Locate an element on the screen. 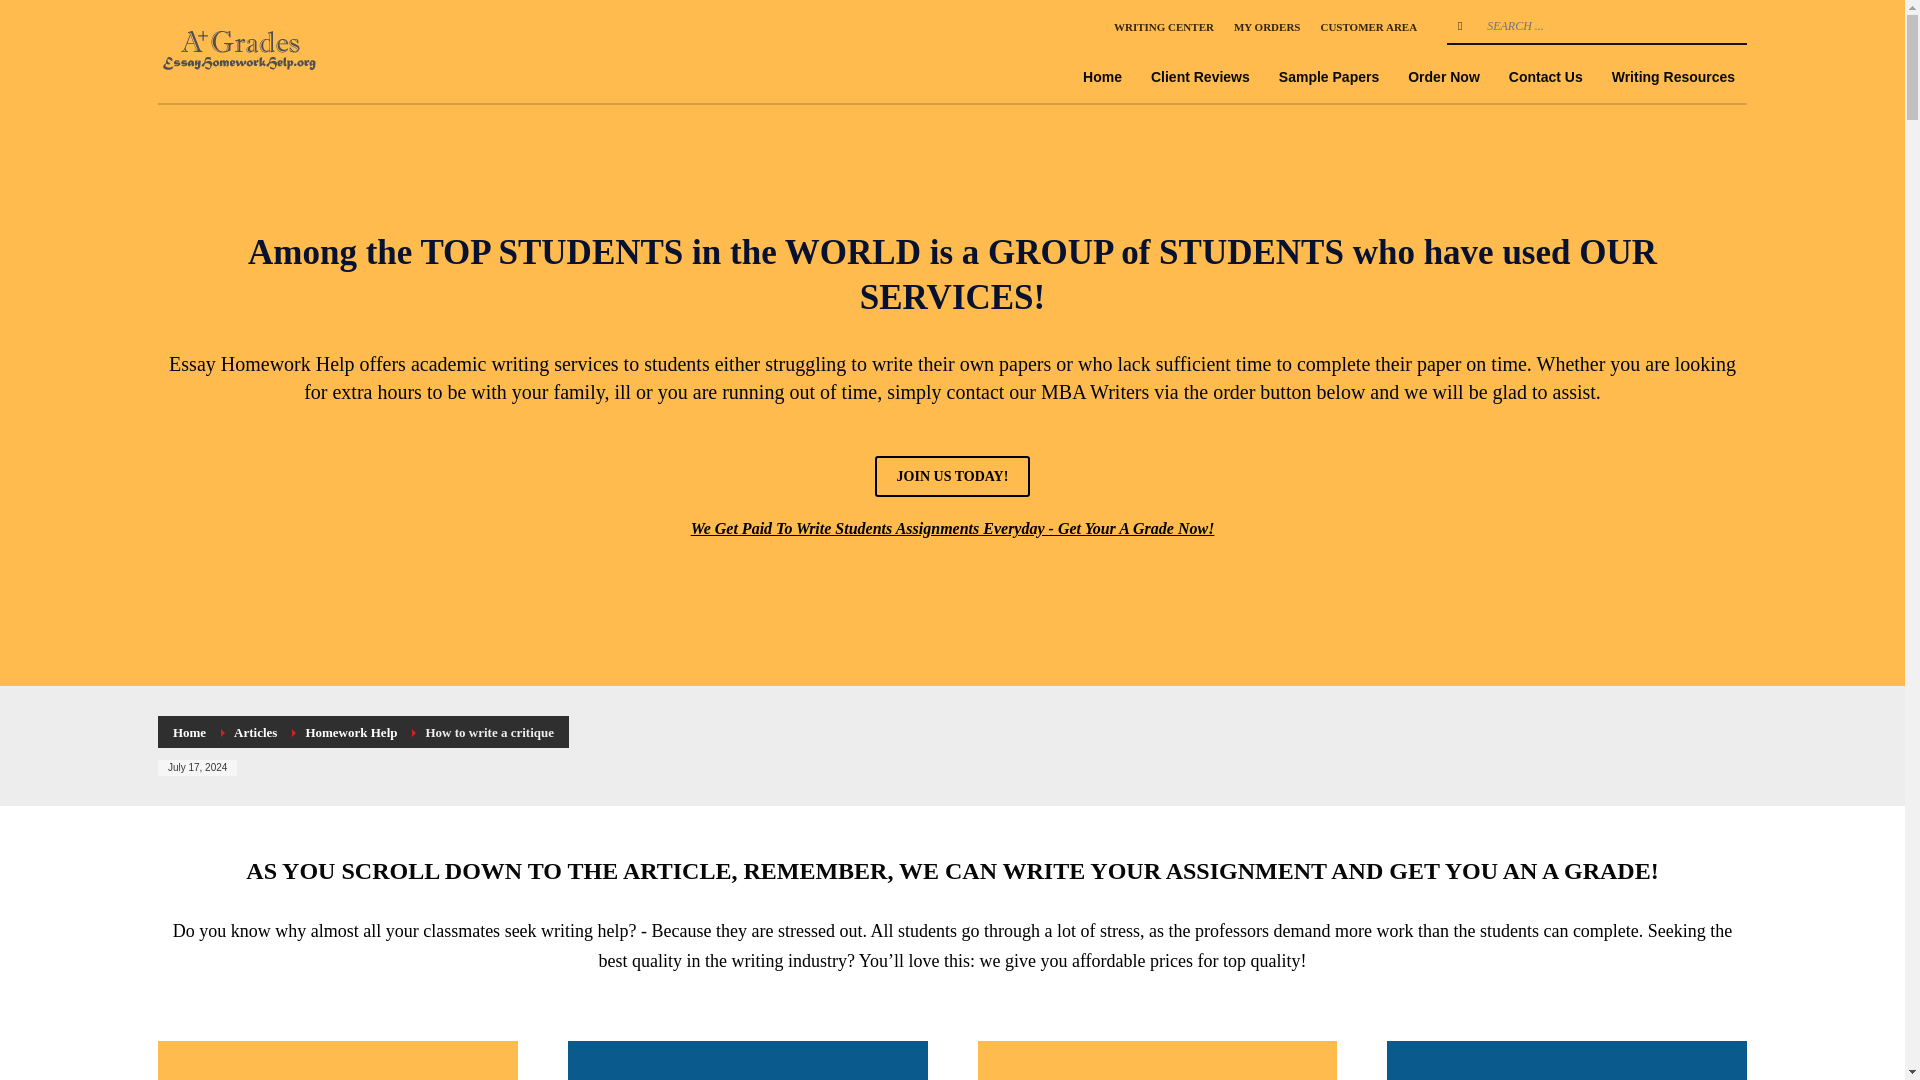  go is located at coordinates (1460, 26).